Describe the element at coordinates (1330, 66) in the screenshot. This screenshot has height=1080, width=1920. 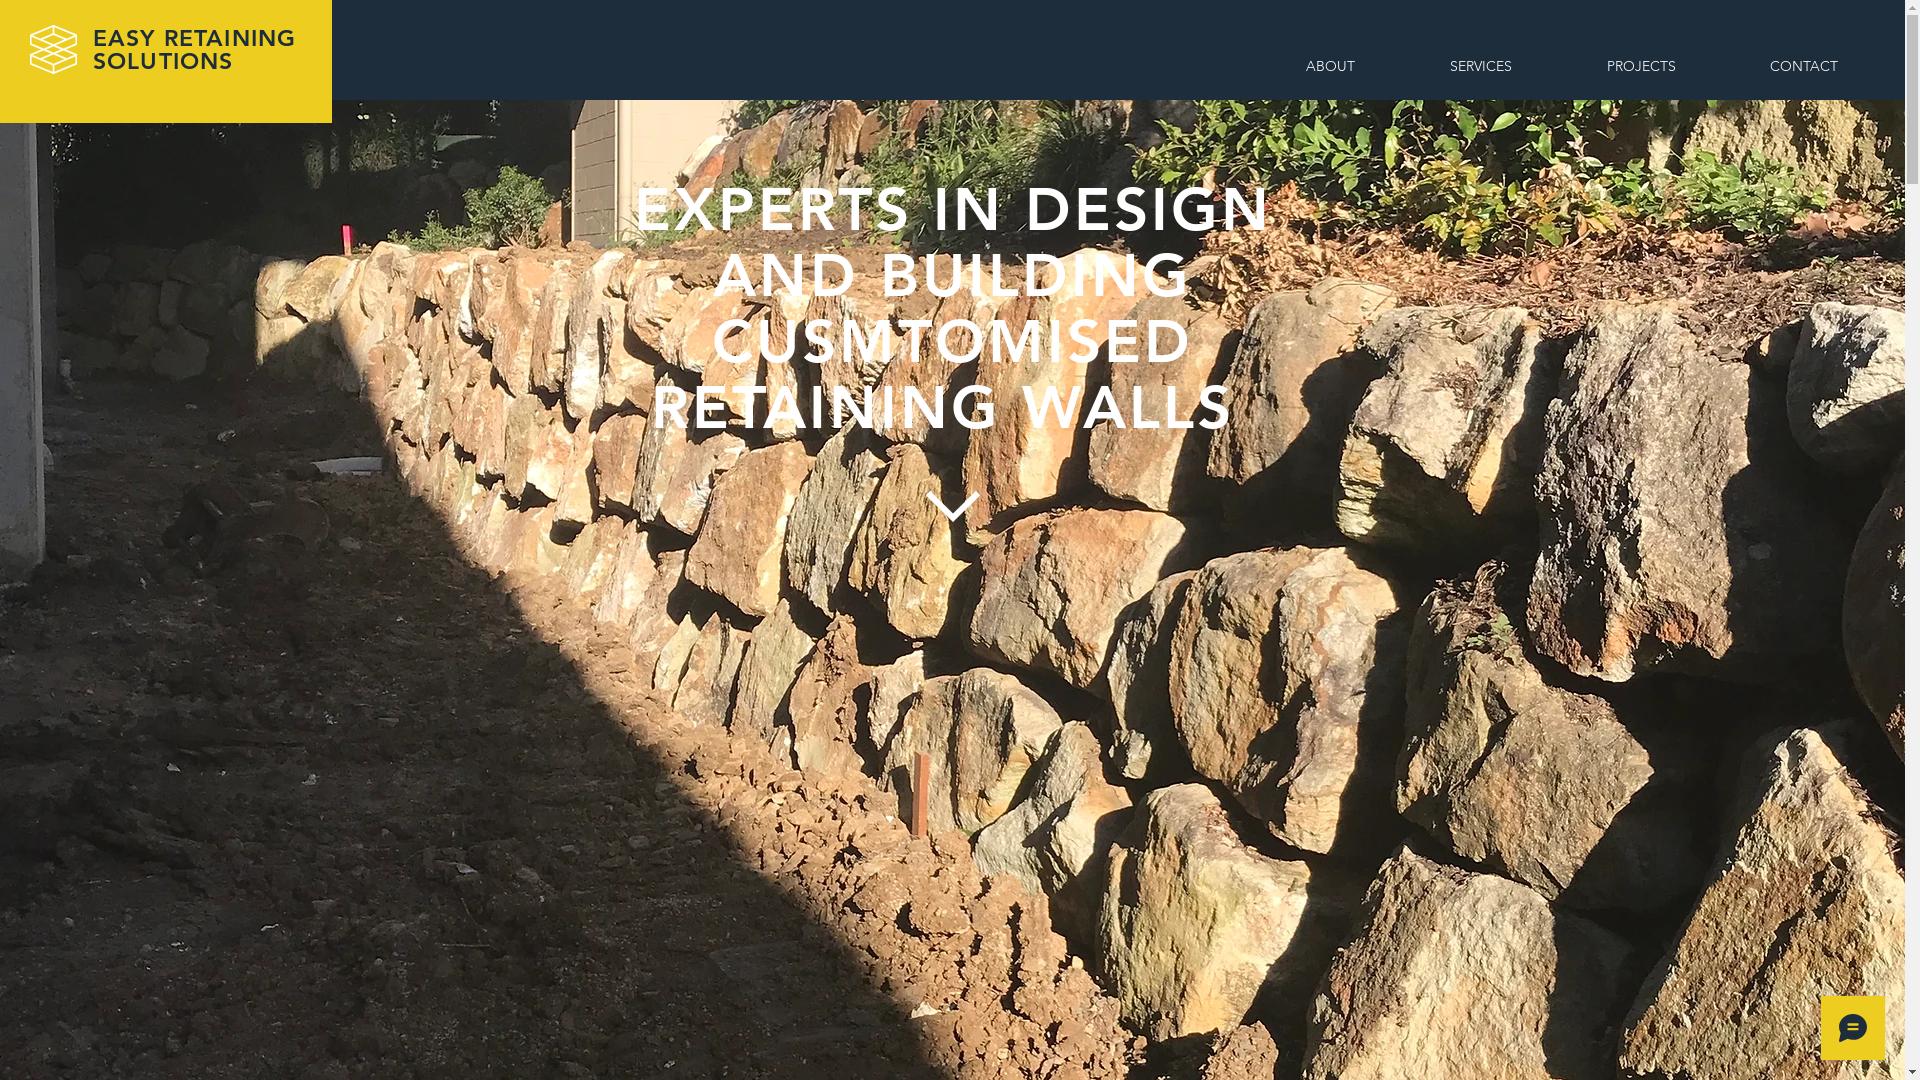
I see `ABOUT` at that location.